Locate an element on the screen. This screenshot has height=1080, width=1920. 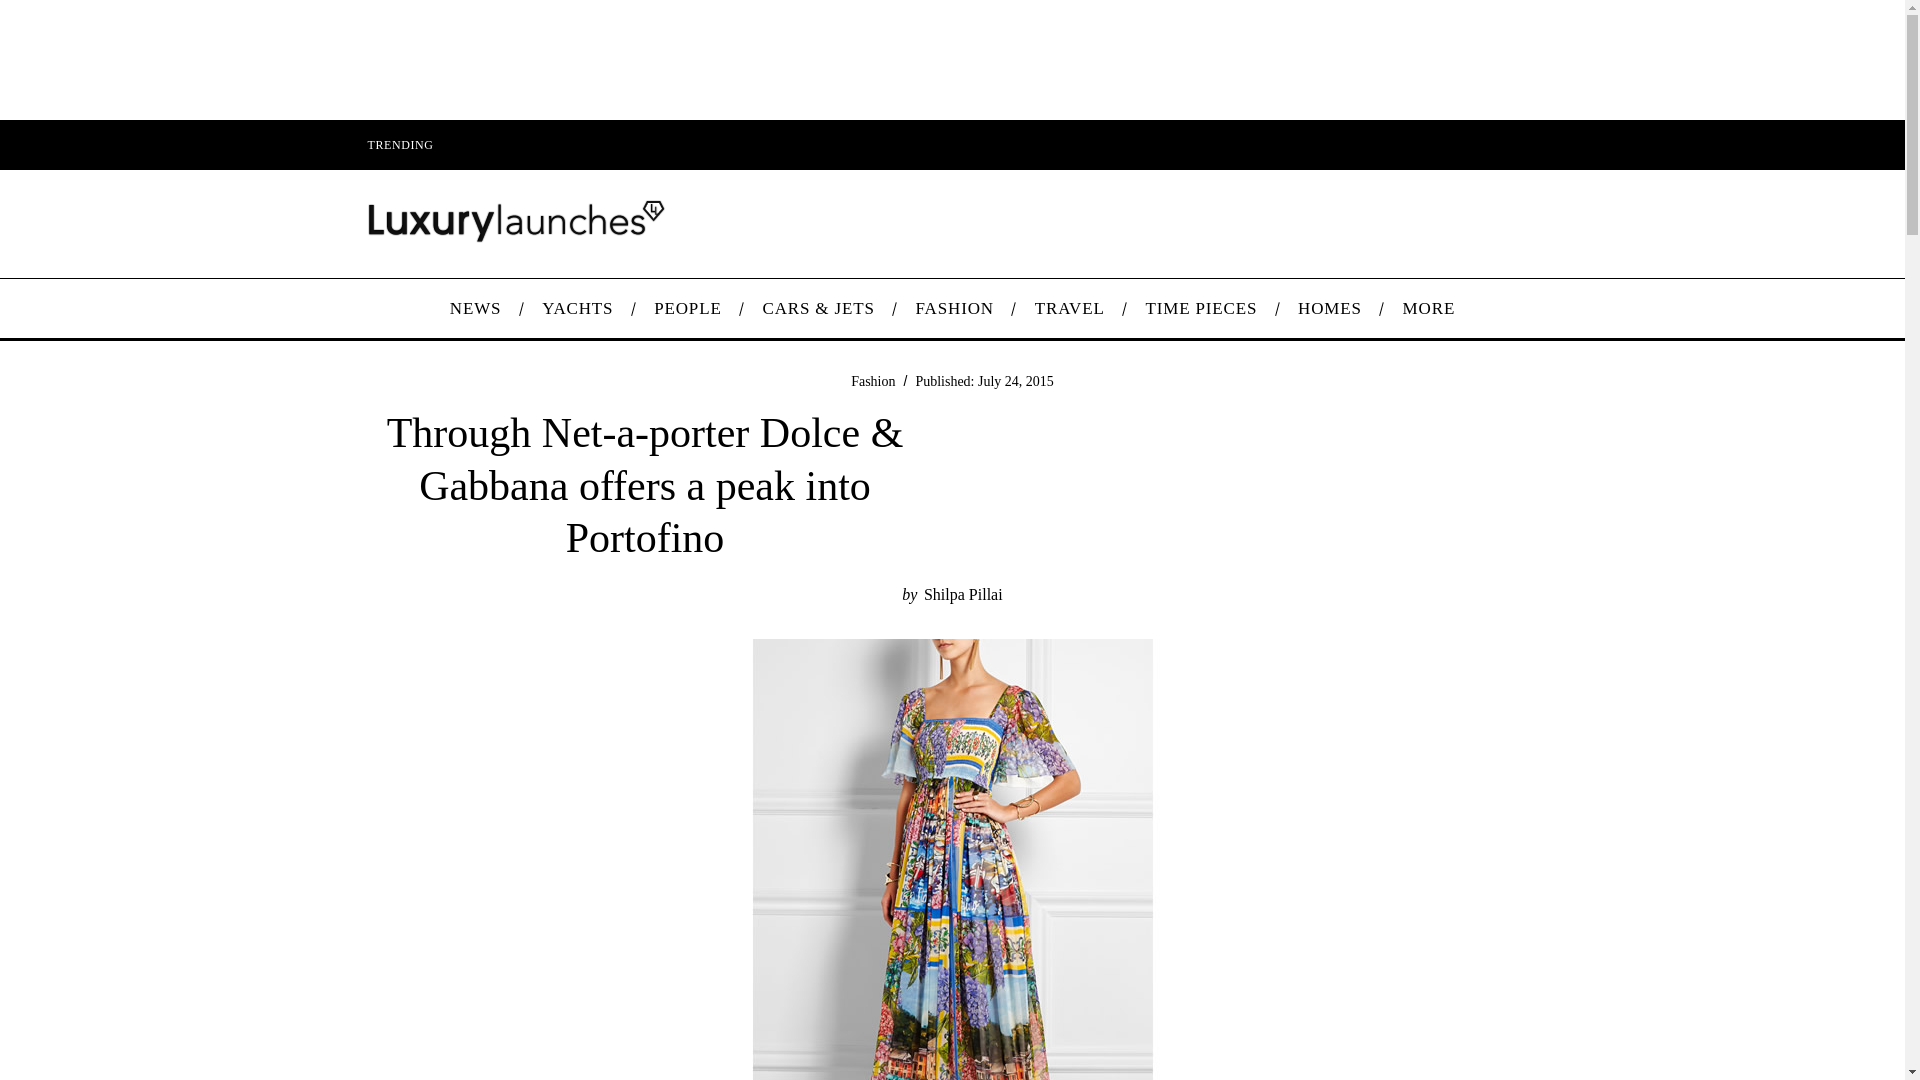
Shilpa Pillai is located at coordinates (962, 594).